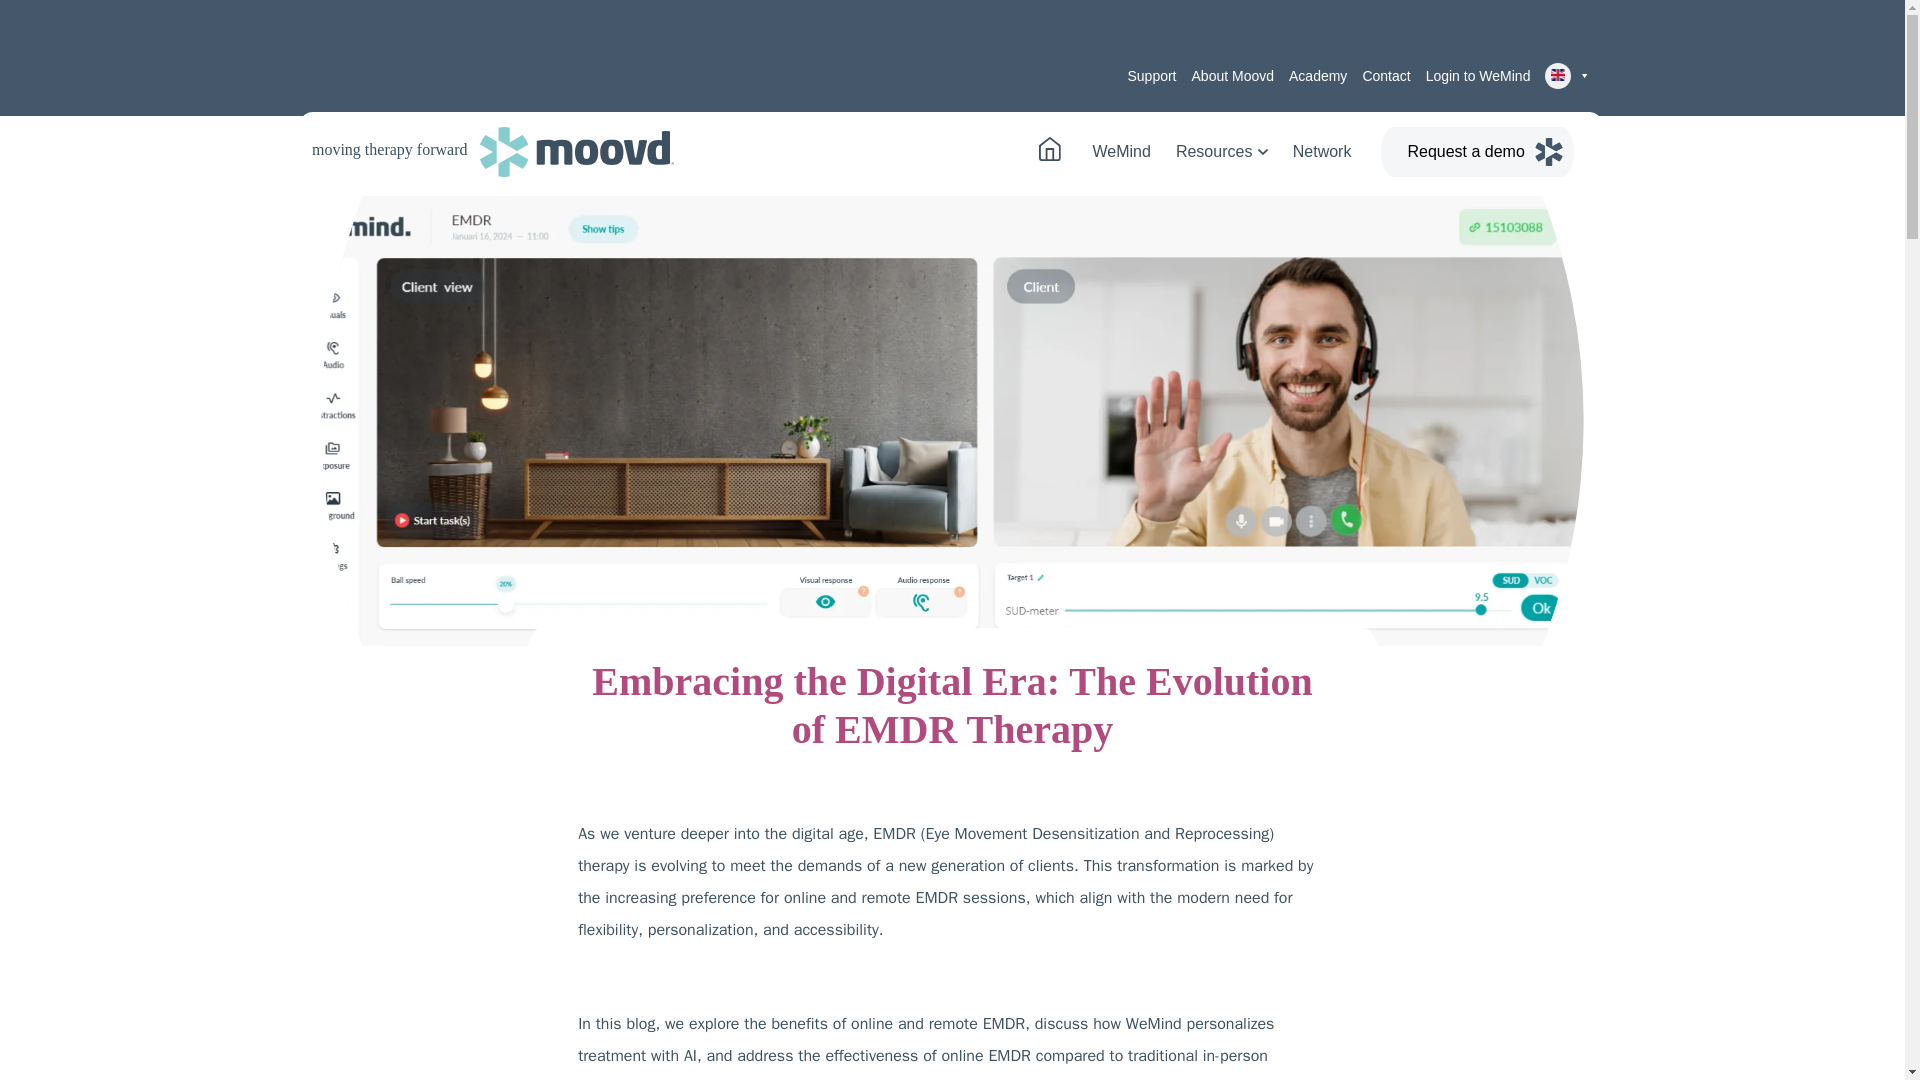 The width and height of the screenshot is (1920, 1080). Describe the element at coordinates (1221, 152) in the screenshot. I see `Resources` at that location.